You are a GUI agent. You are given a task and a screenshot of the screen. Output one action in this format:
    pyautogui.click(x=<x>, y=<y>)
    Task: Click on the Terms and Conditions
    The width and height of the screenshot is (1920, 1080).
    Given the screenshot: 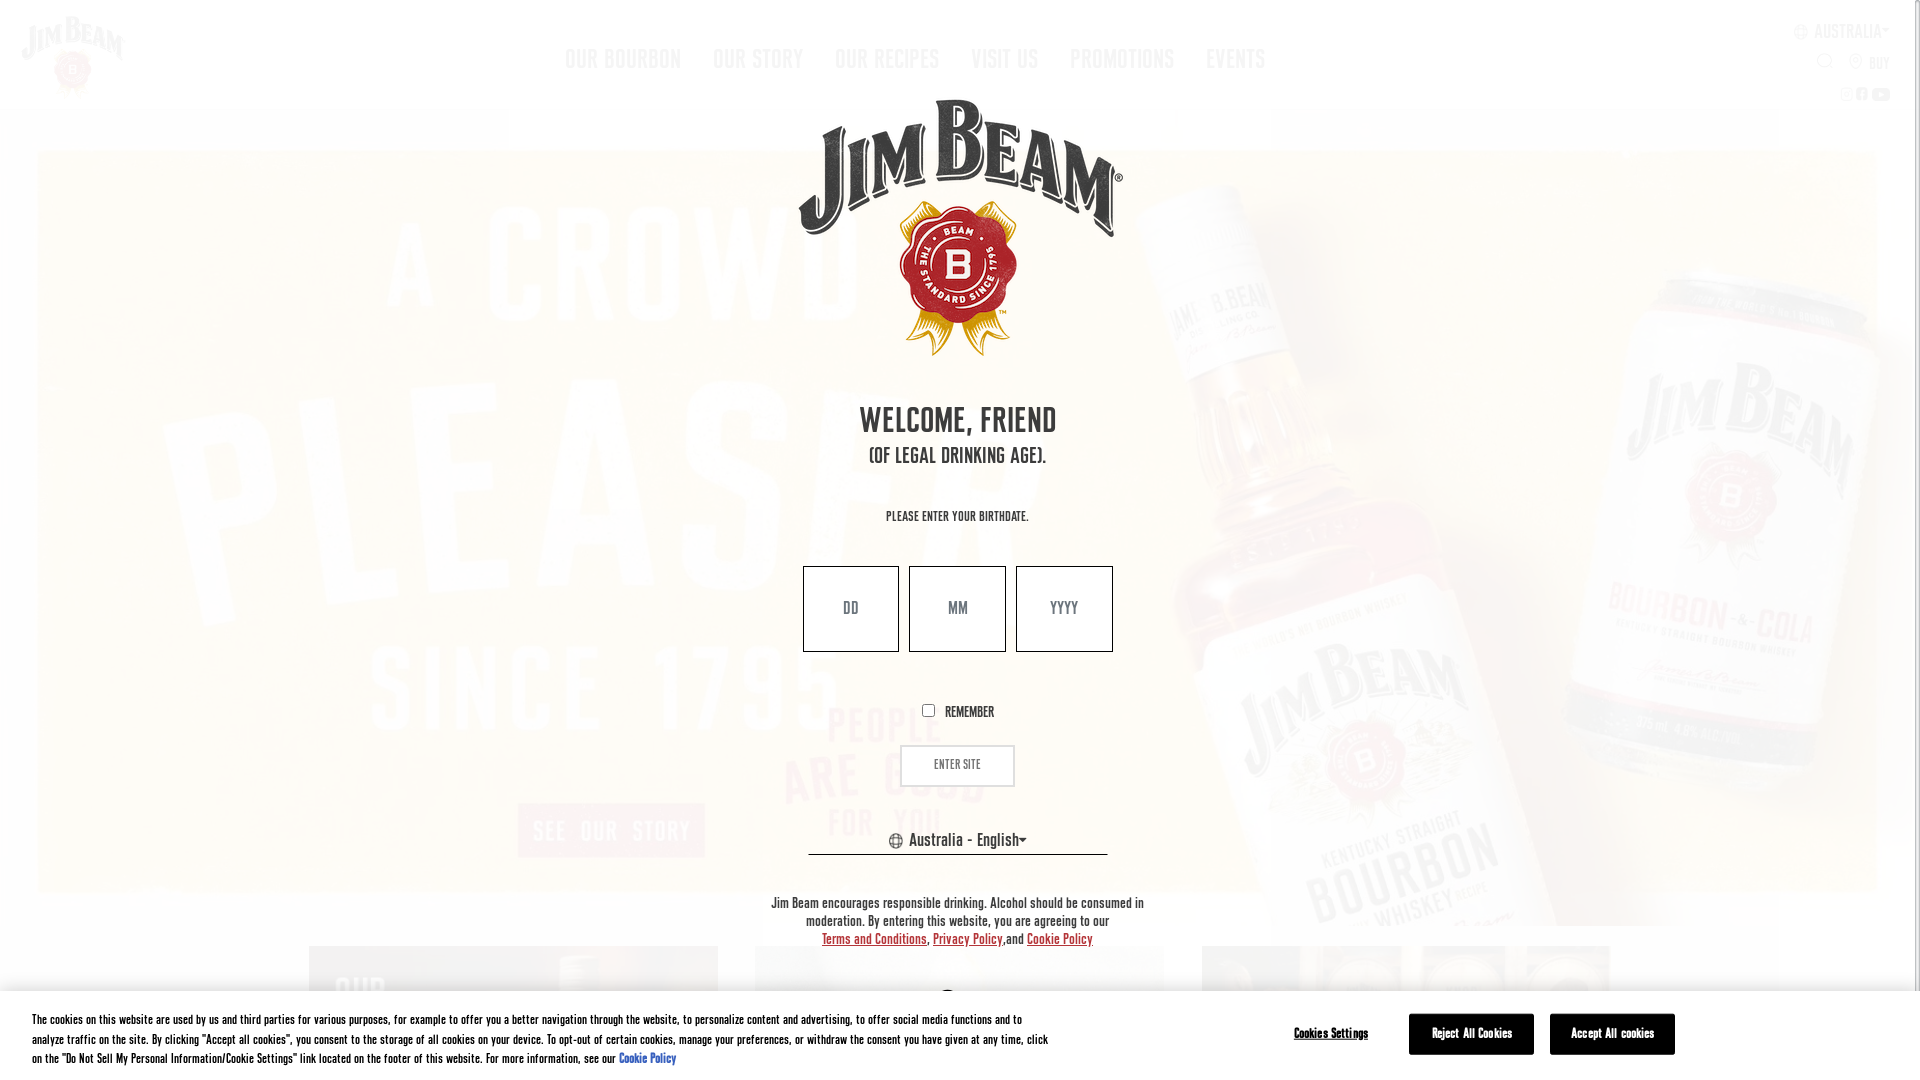 What is the action you would take?
    pyautogui.click(x=874, y=940)
    